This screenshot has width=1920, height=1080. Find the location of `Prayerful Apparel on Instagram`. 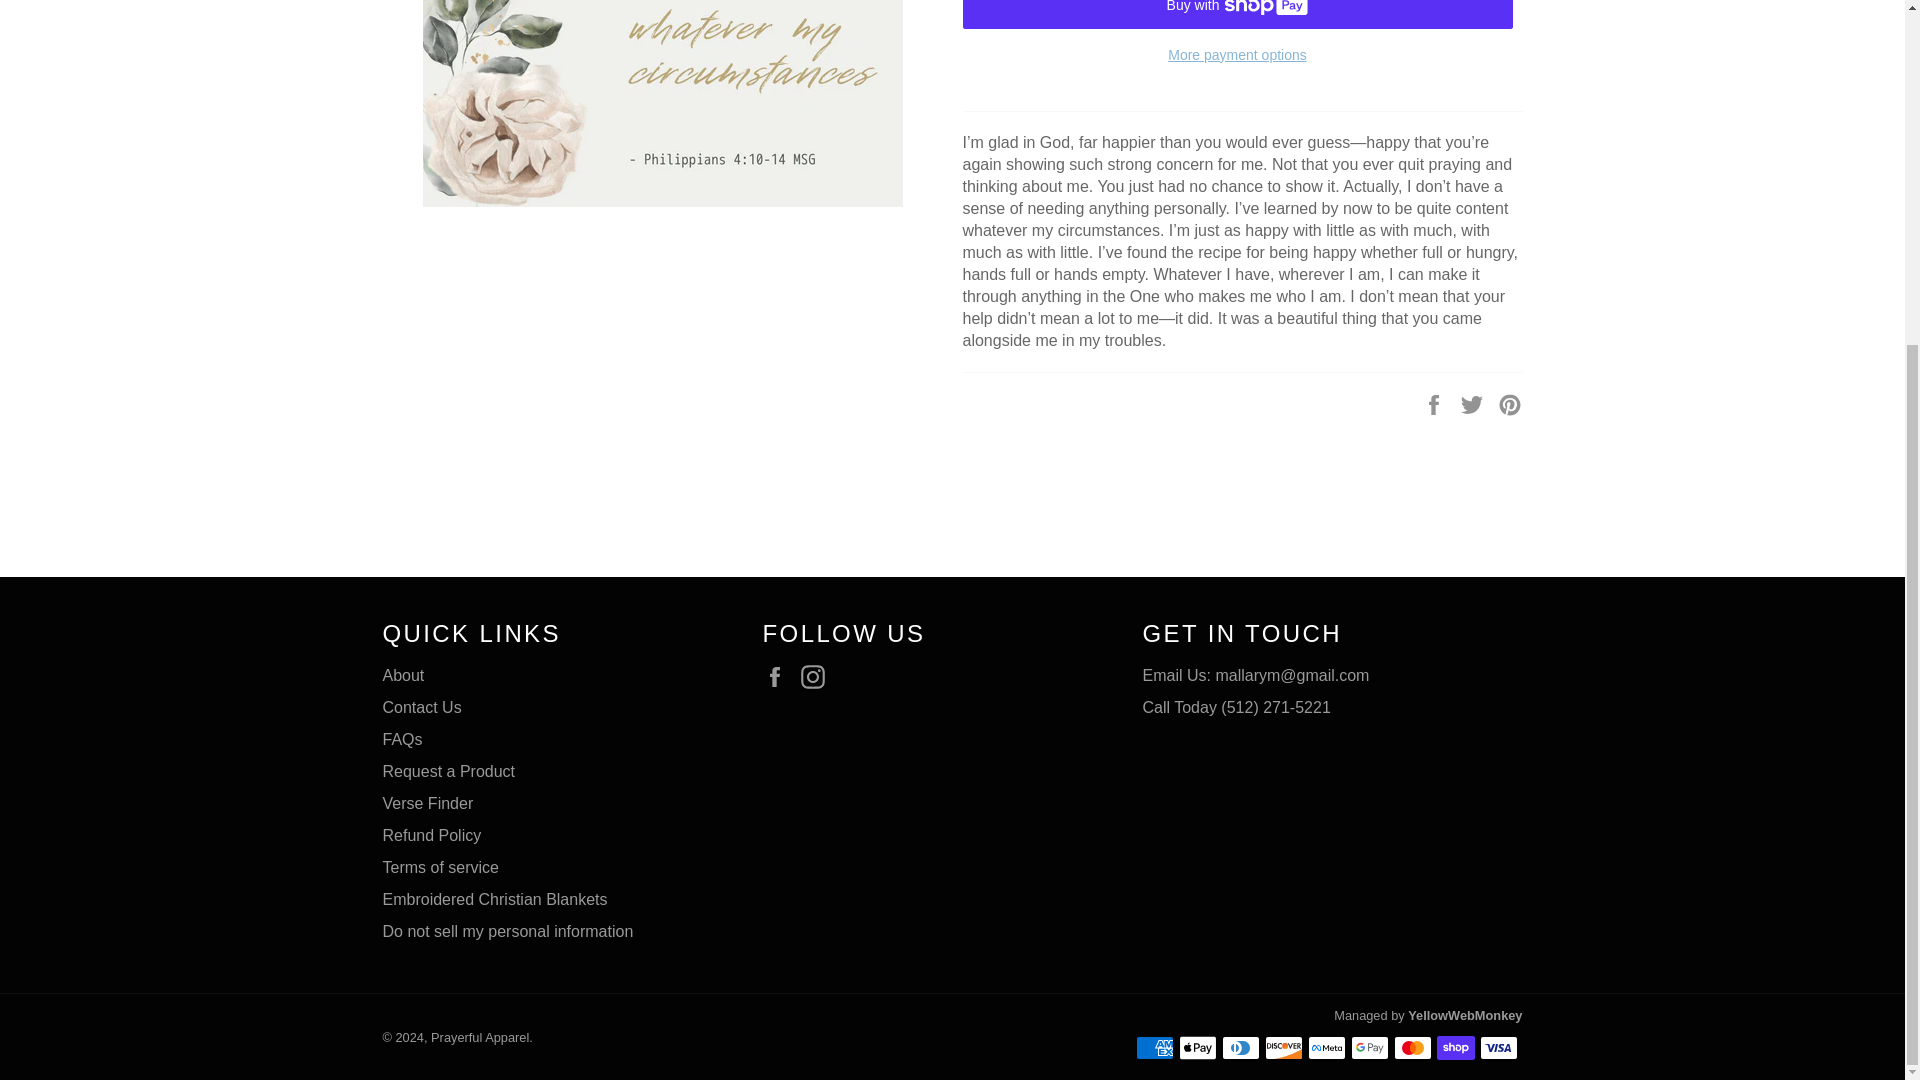

Prayerful Apparel on Instagram is located at coordinates (818, 677).